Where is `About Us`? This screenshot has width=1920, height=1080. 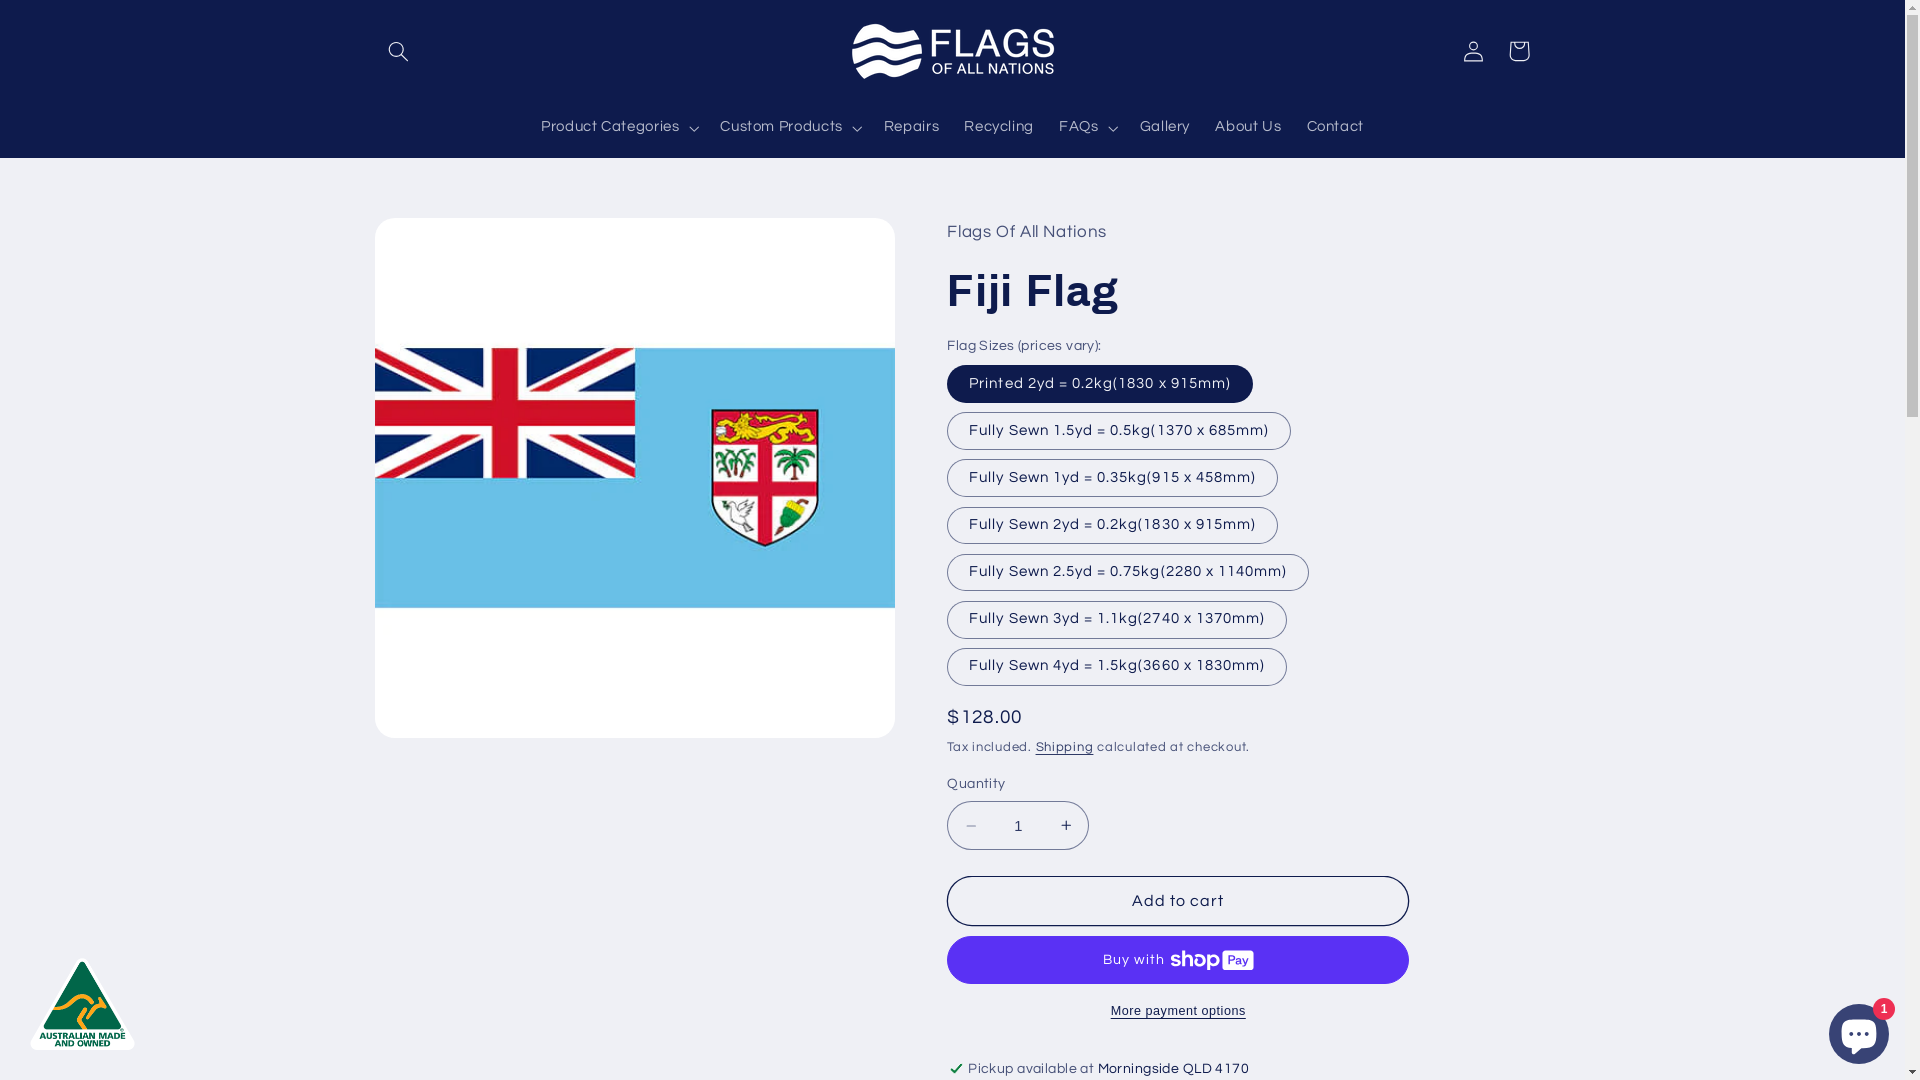
About Us is located at coordinates (1248, 128).